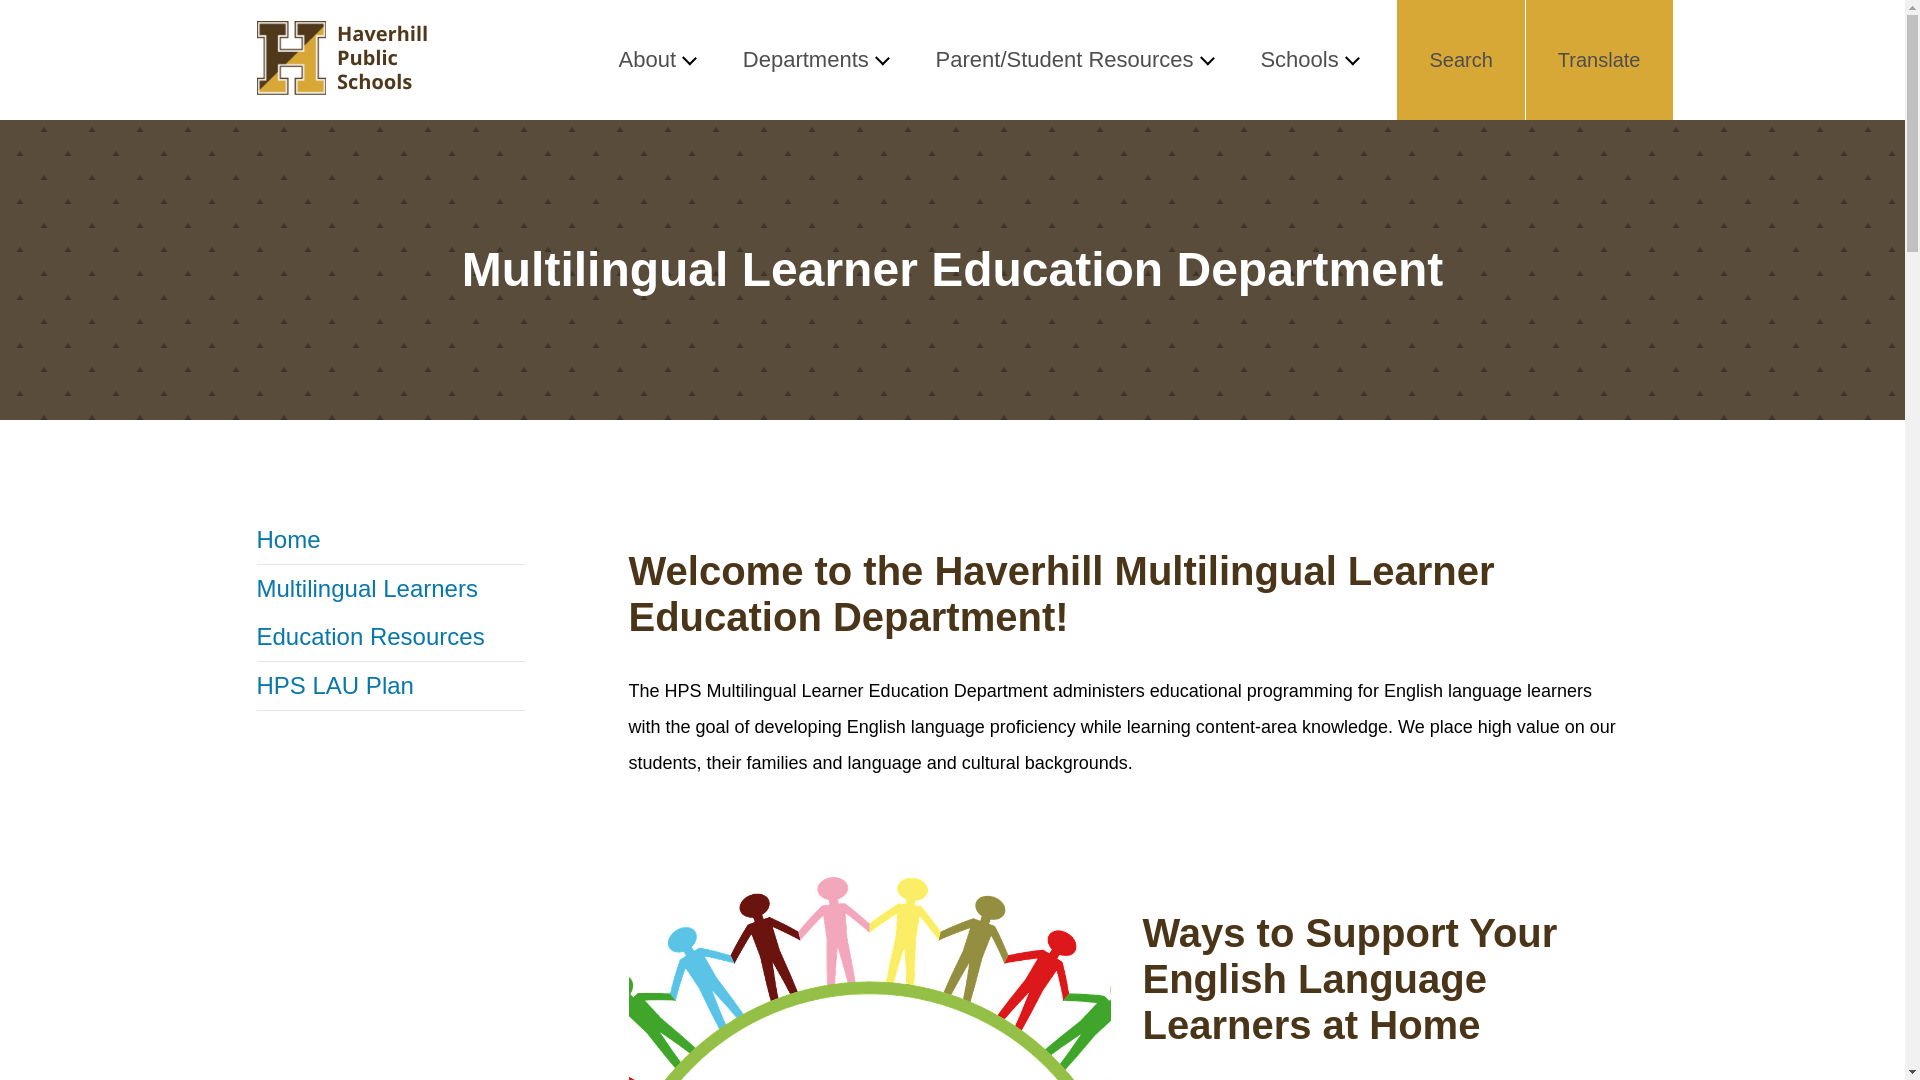 The width and height of the screenshot is (1920, 1080). Describe the element at coordinates (656, 60) in the screenshot. I see `About` at that location.